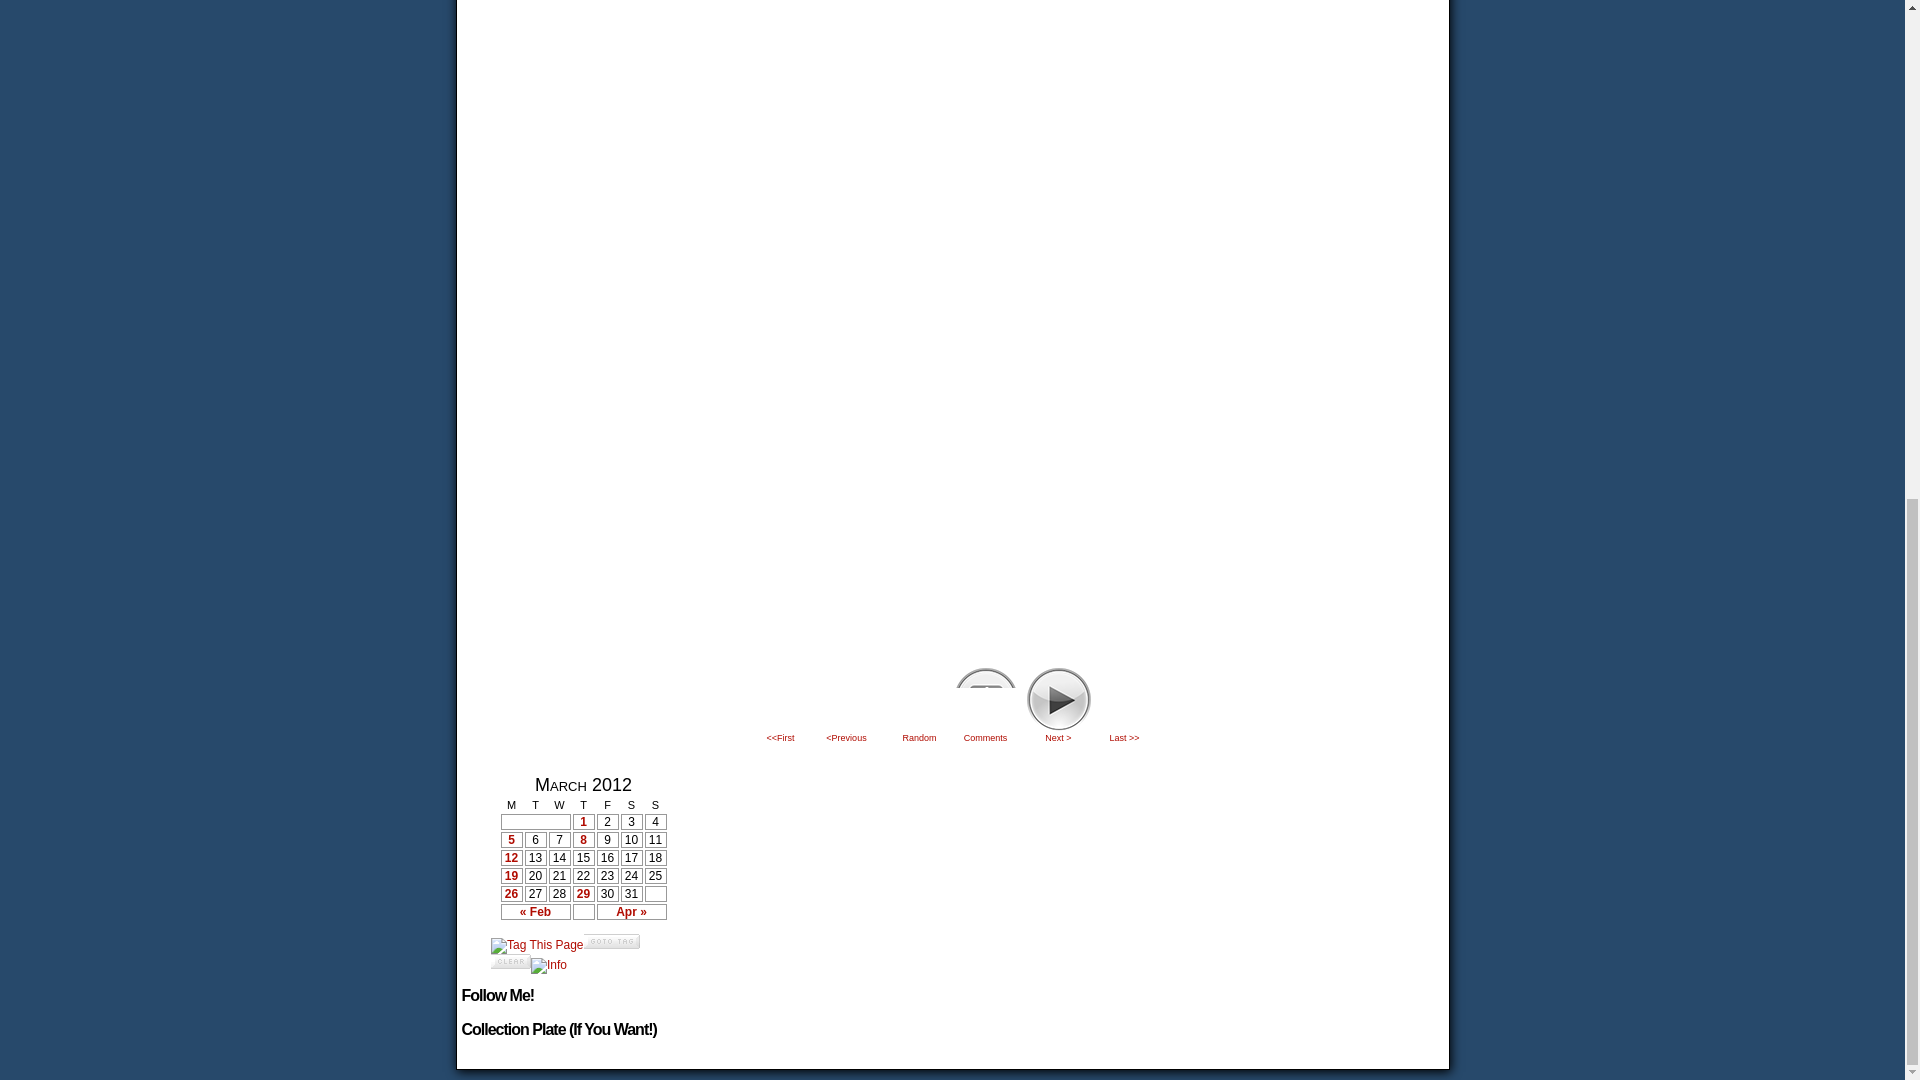 Image resolution: width=1920 pixels, height=1080 pixels. Describe the element at coordinates (582, 805) in the screenshot. I see `Thursday` at that location.